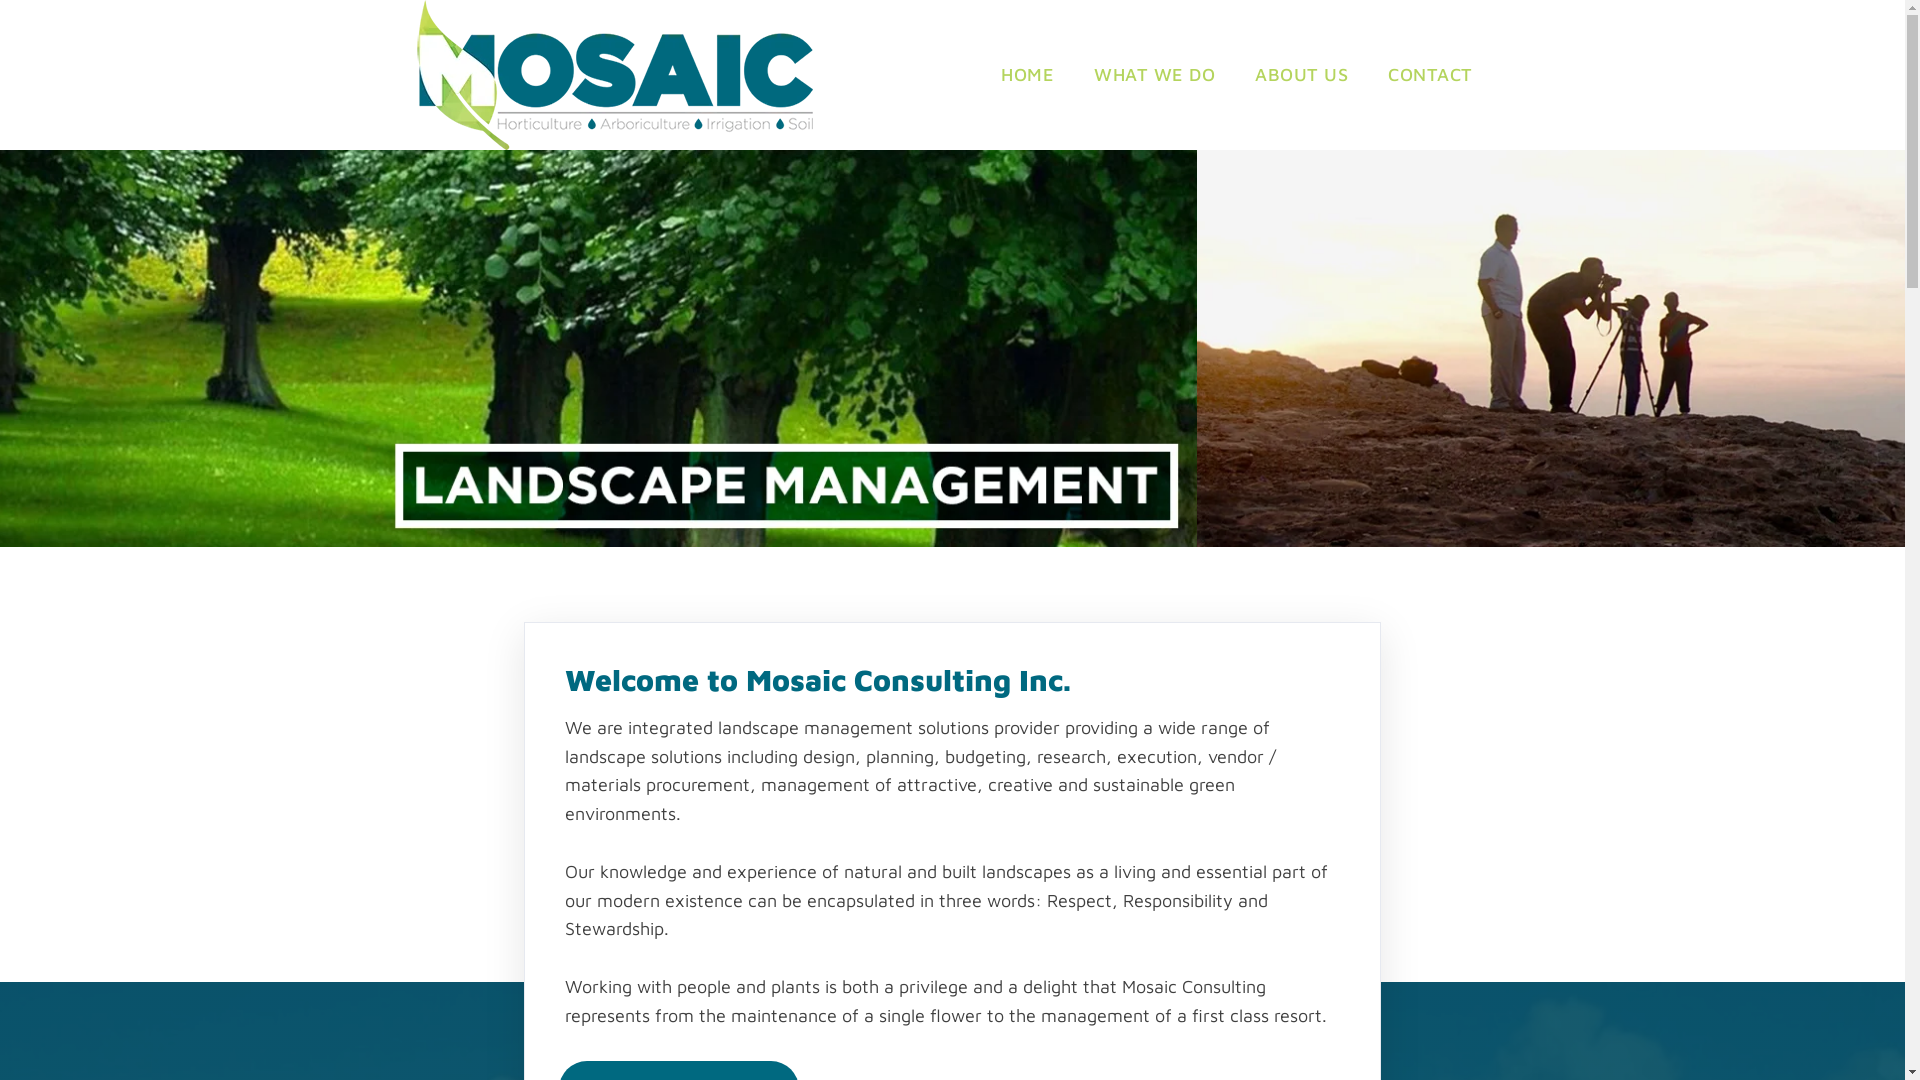 Image resolution: width=1920 pixels, height=1080 pixels. Describe the element at coordinates (1430, 75) in the screenshot. I see `CONTACT` at that location.